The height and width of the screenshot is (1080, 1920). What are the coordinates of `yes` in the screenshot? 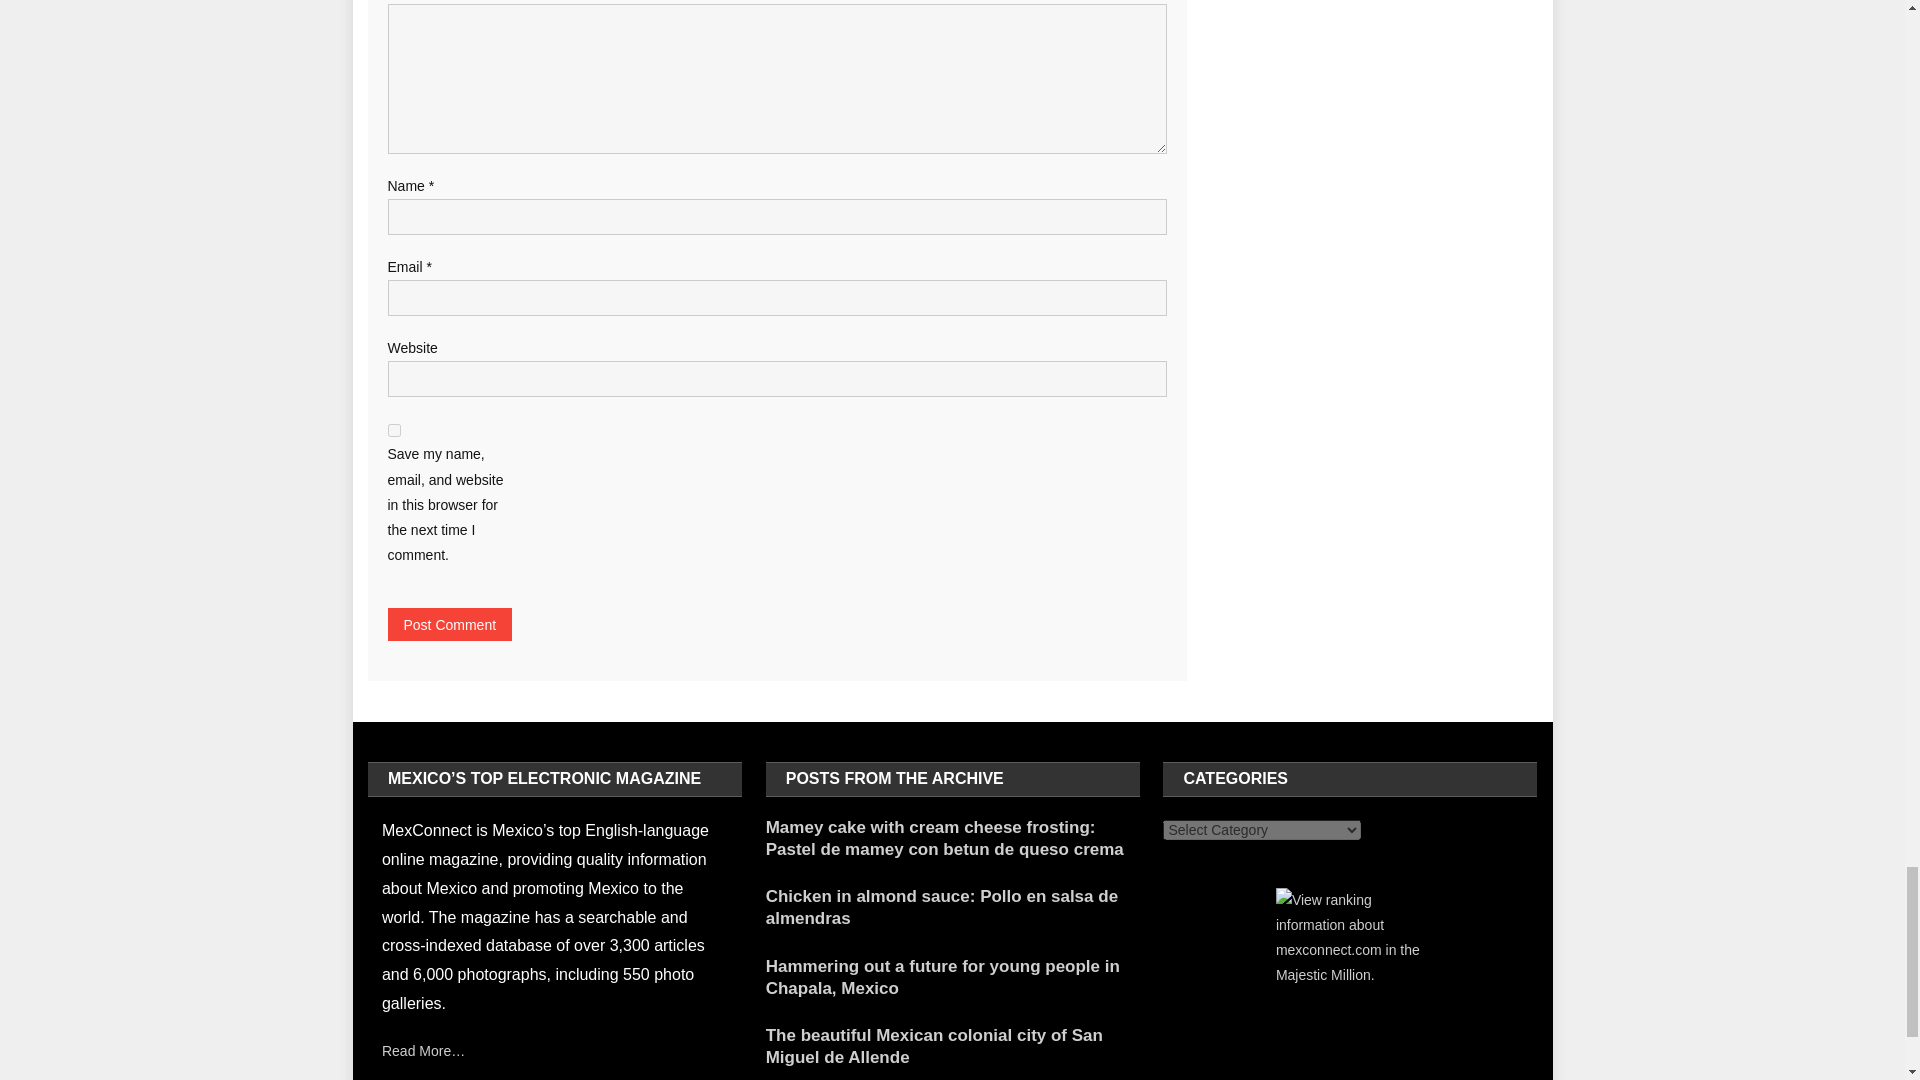 It's located at (394, 430).